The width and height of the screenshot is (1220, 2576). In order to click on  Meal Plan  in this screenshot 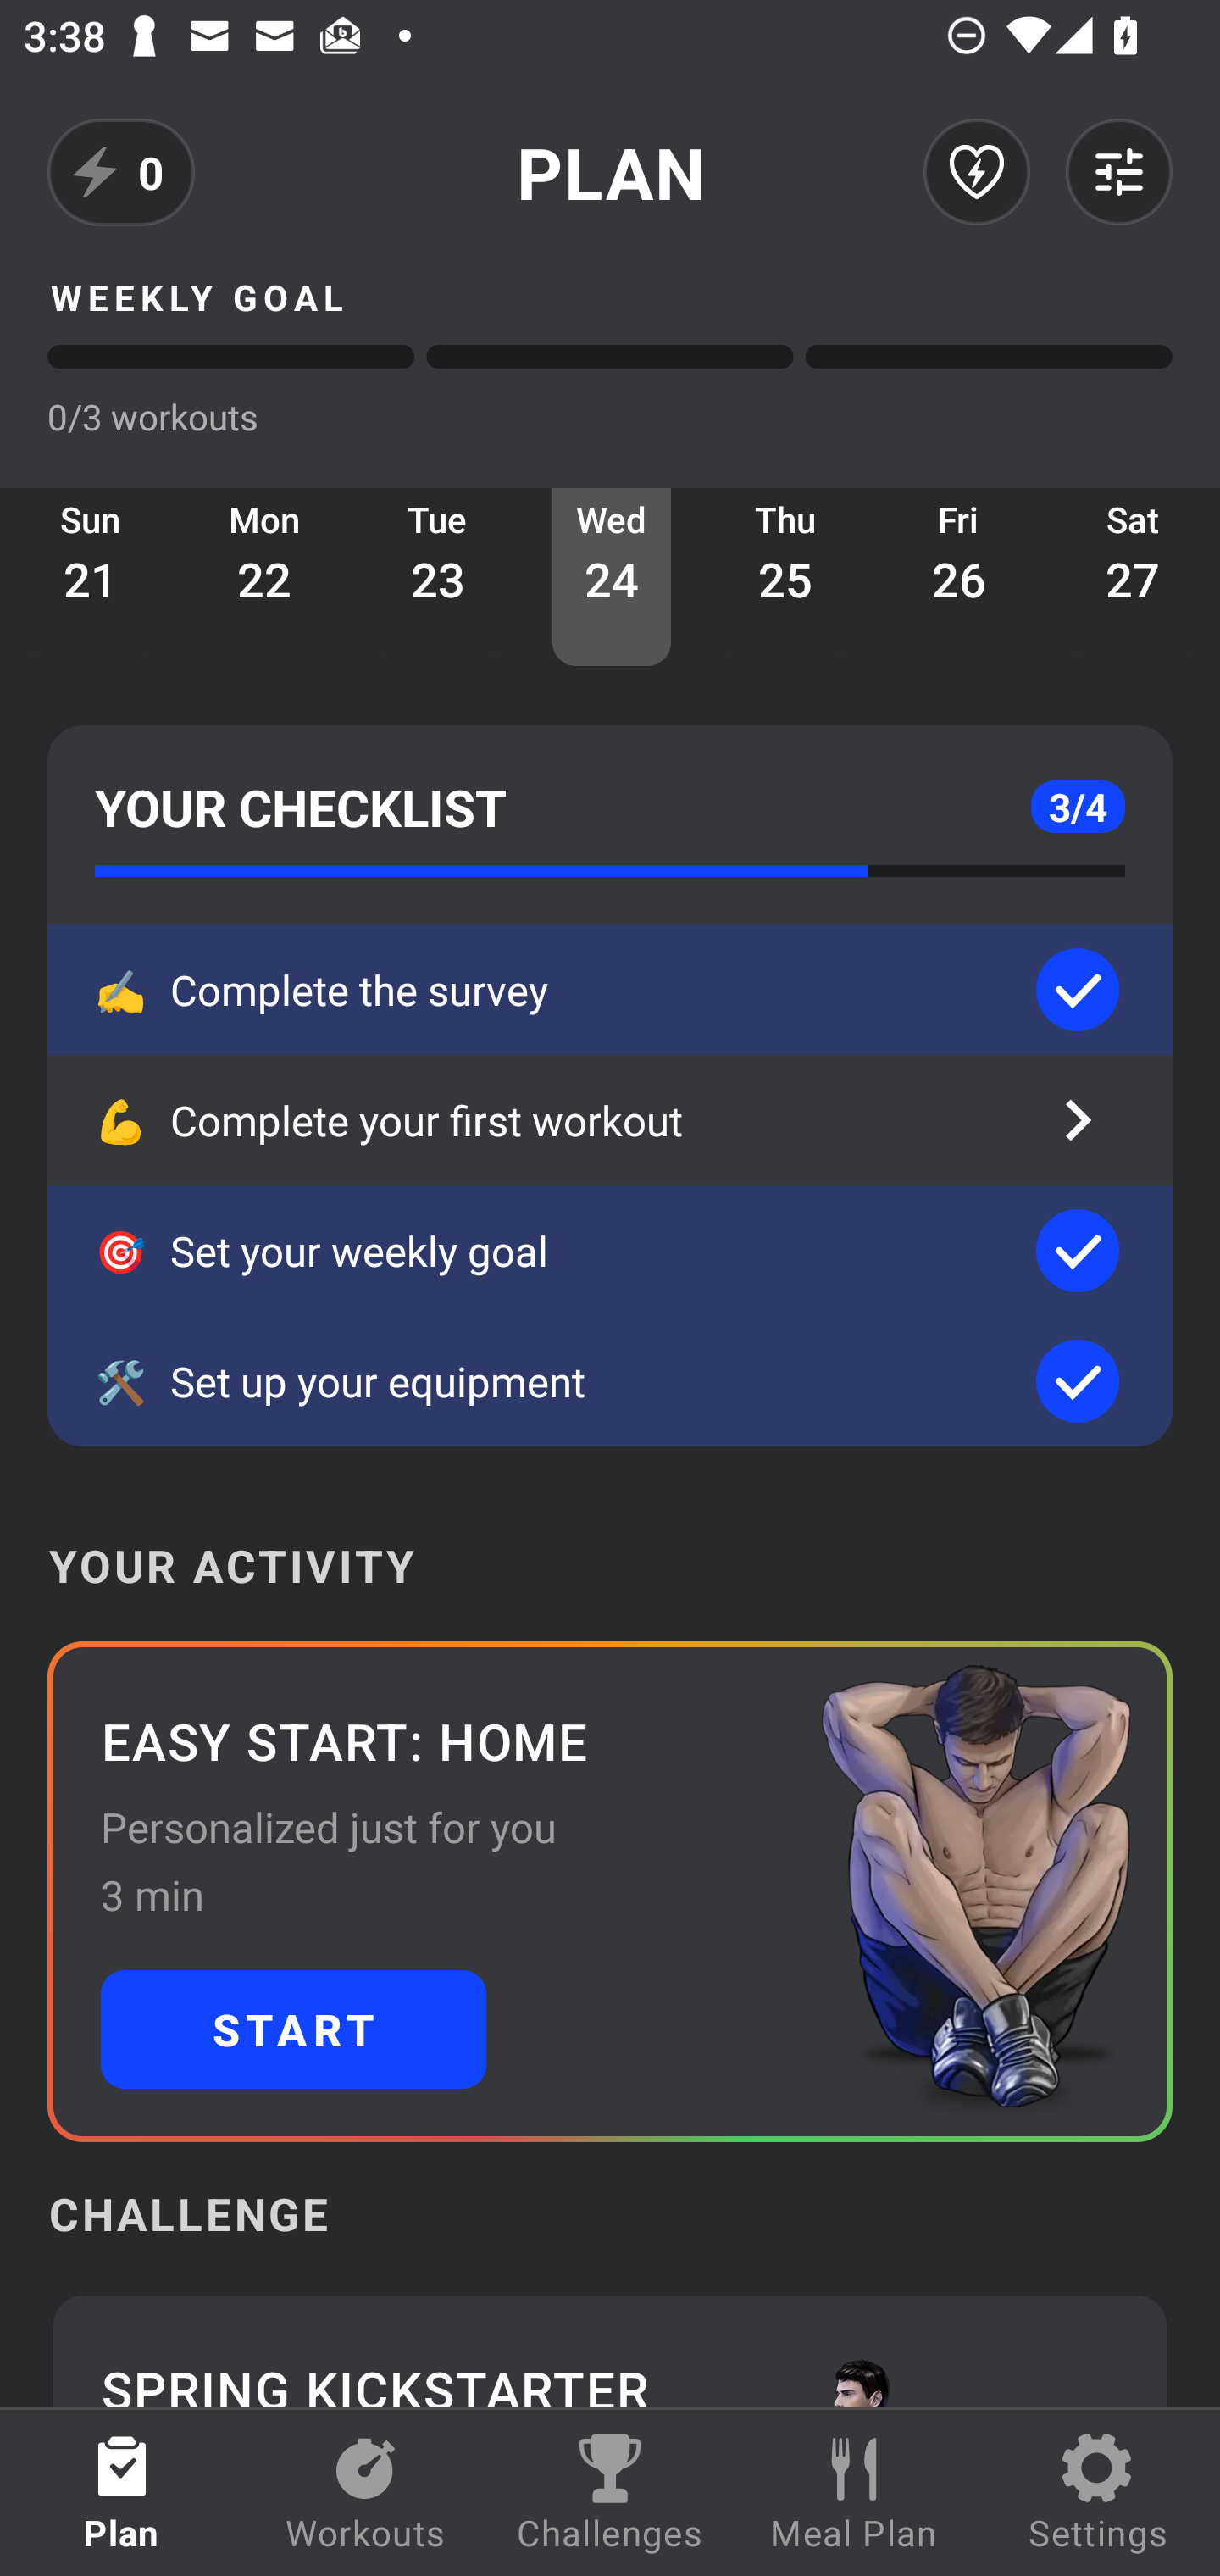, I will do `click(854, 2493)`.